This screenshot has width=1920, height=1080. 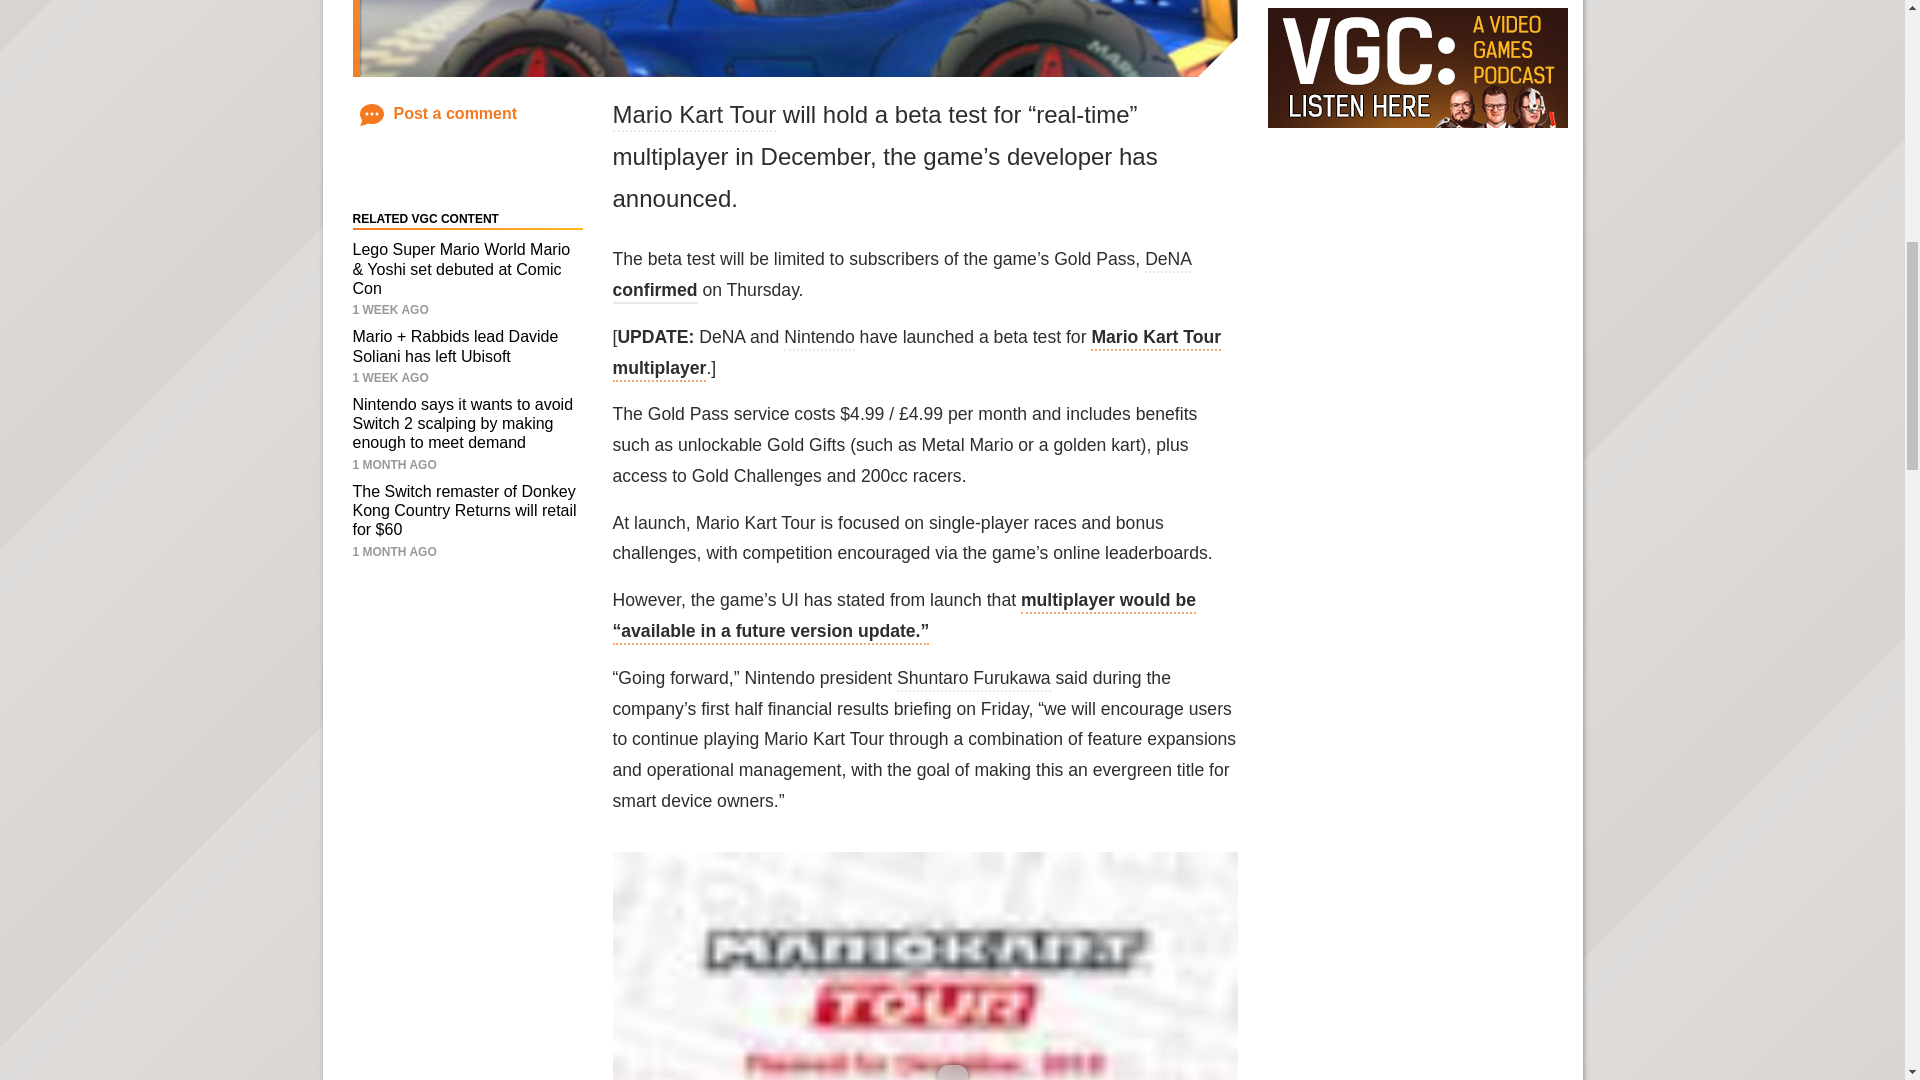 I want to click on Mario Kart Tour, so click(x=694, y=116).